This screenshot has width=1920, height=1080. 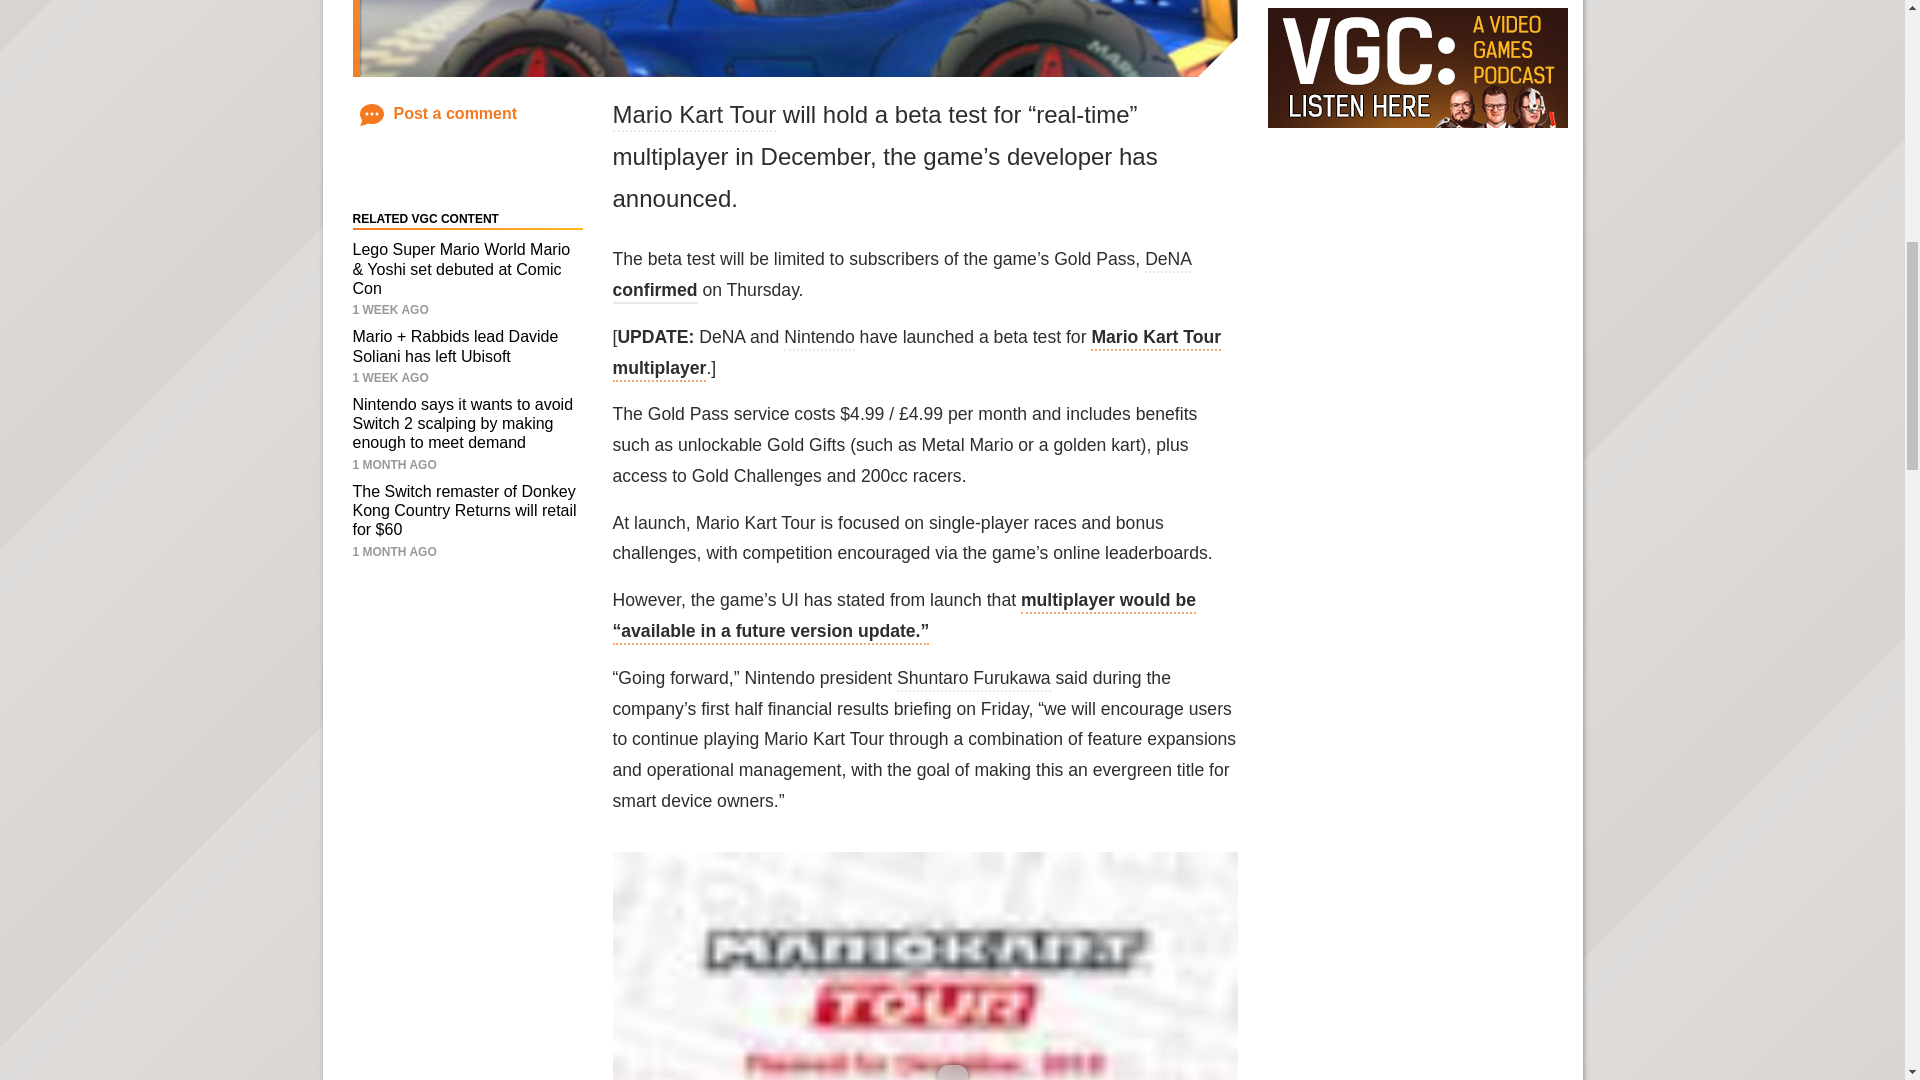 I want to click on Mario Kart Tour, so click(x=694, y=116).